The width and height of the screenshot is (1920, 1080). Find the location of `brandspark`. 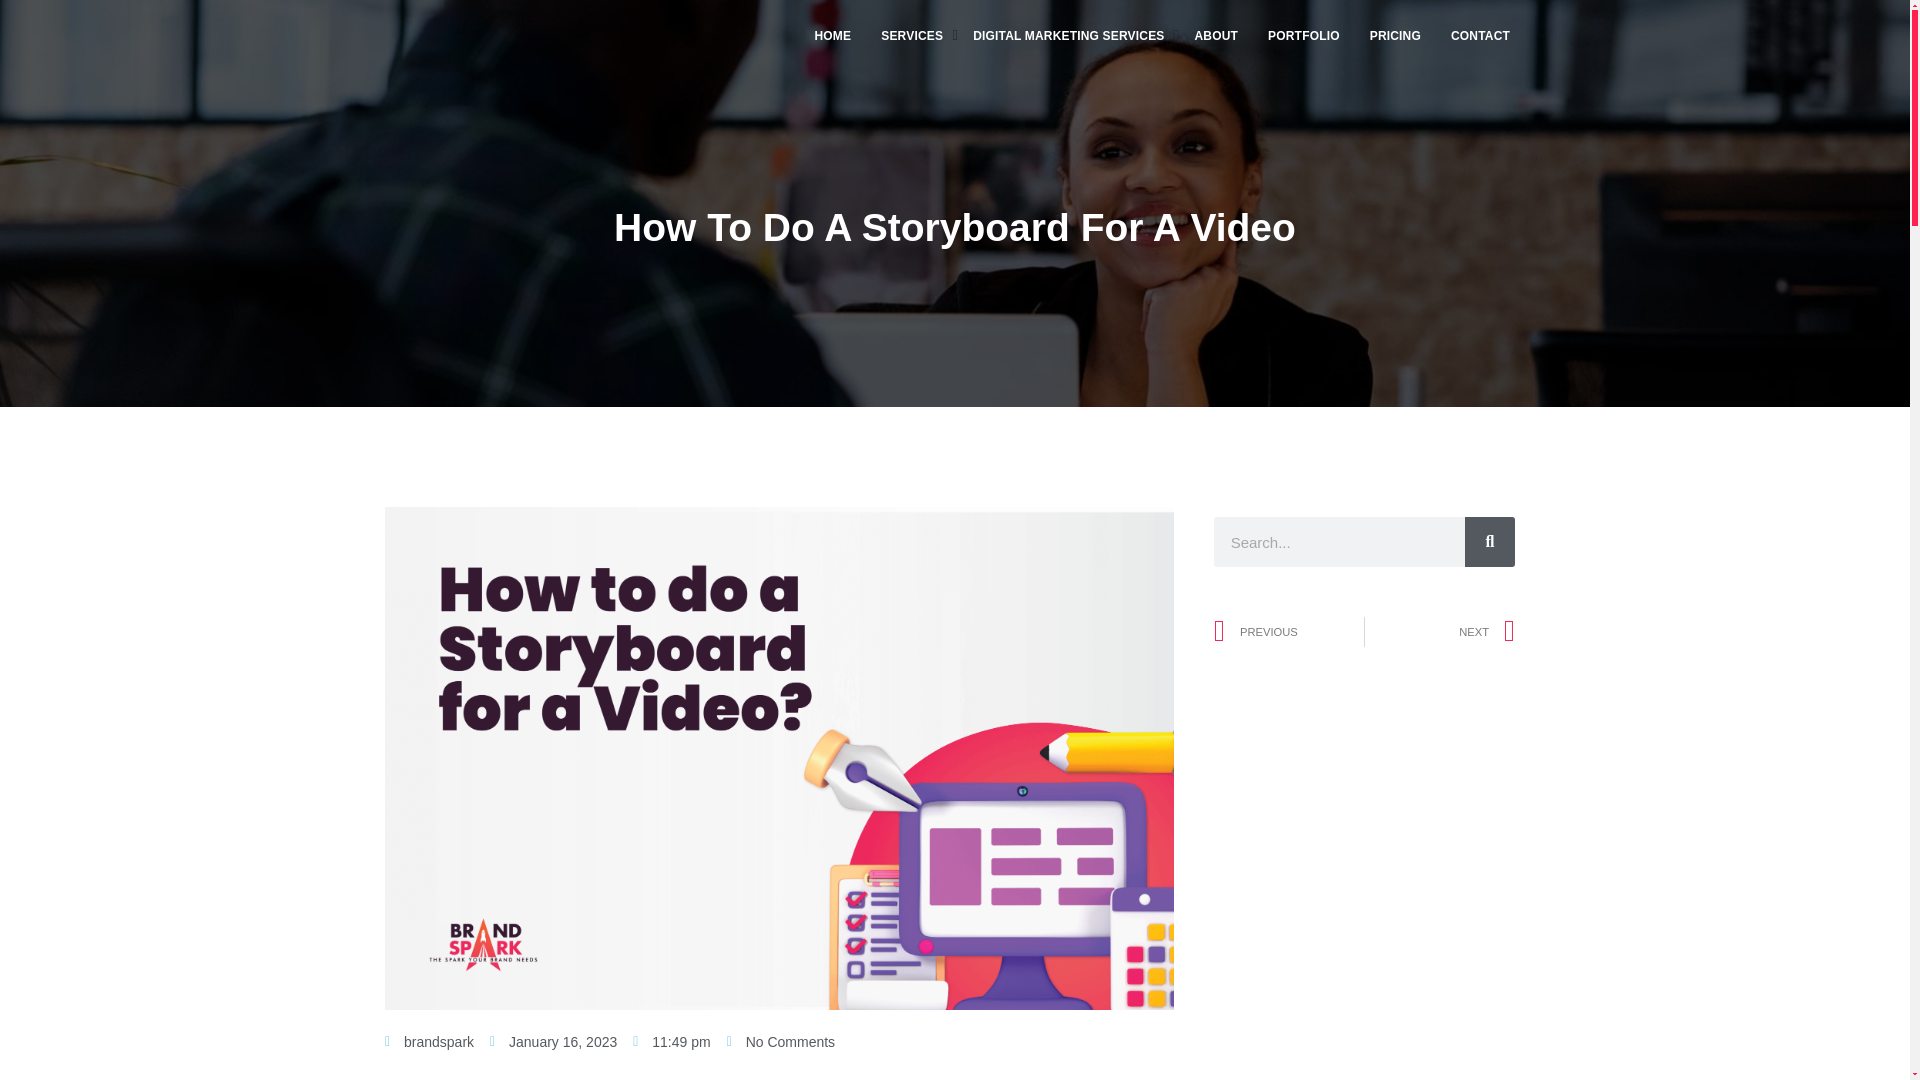

brandspark is located at coordinates (430, 1042).